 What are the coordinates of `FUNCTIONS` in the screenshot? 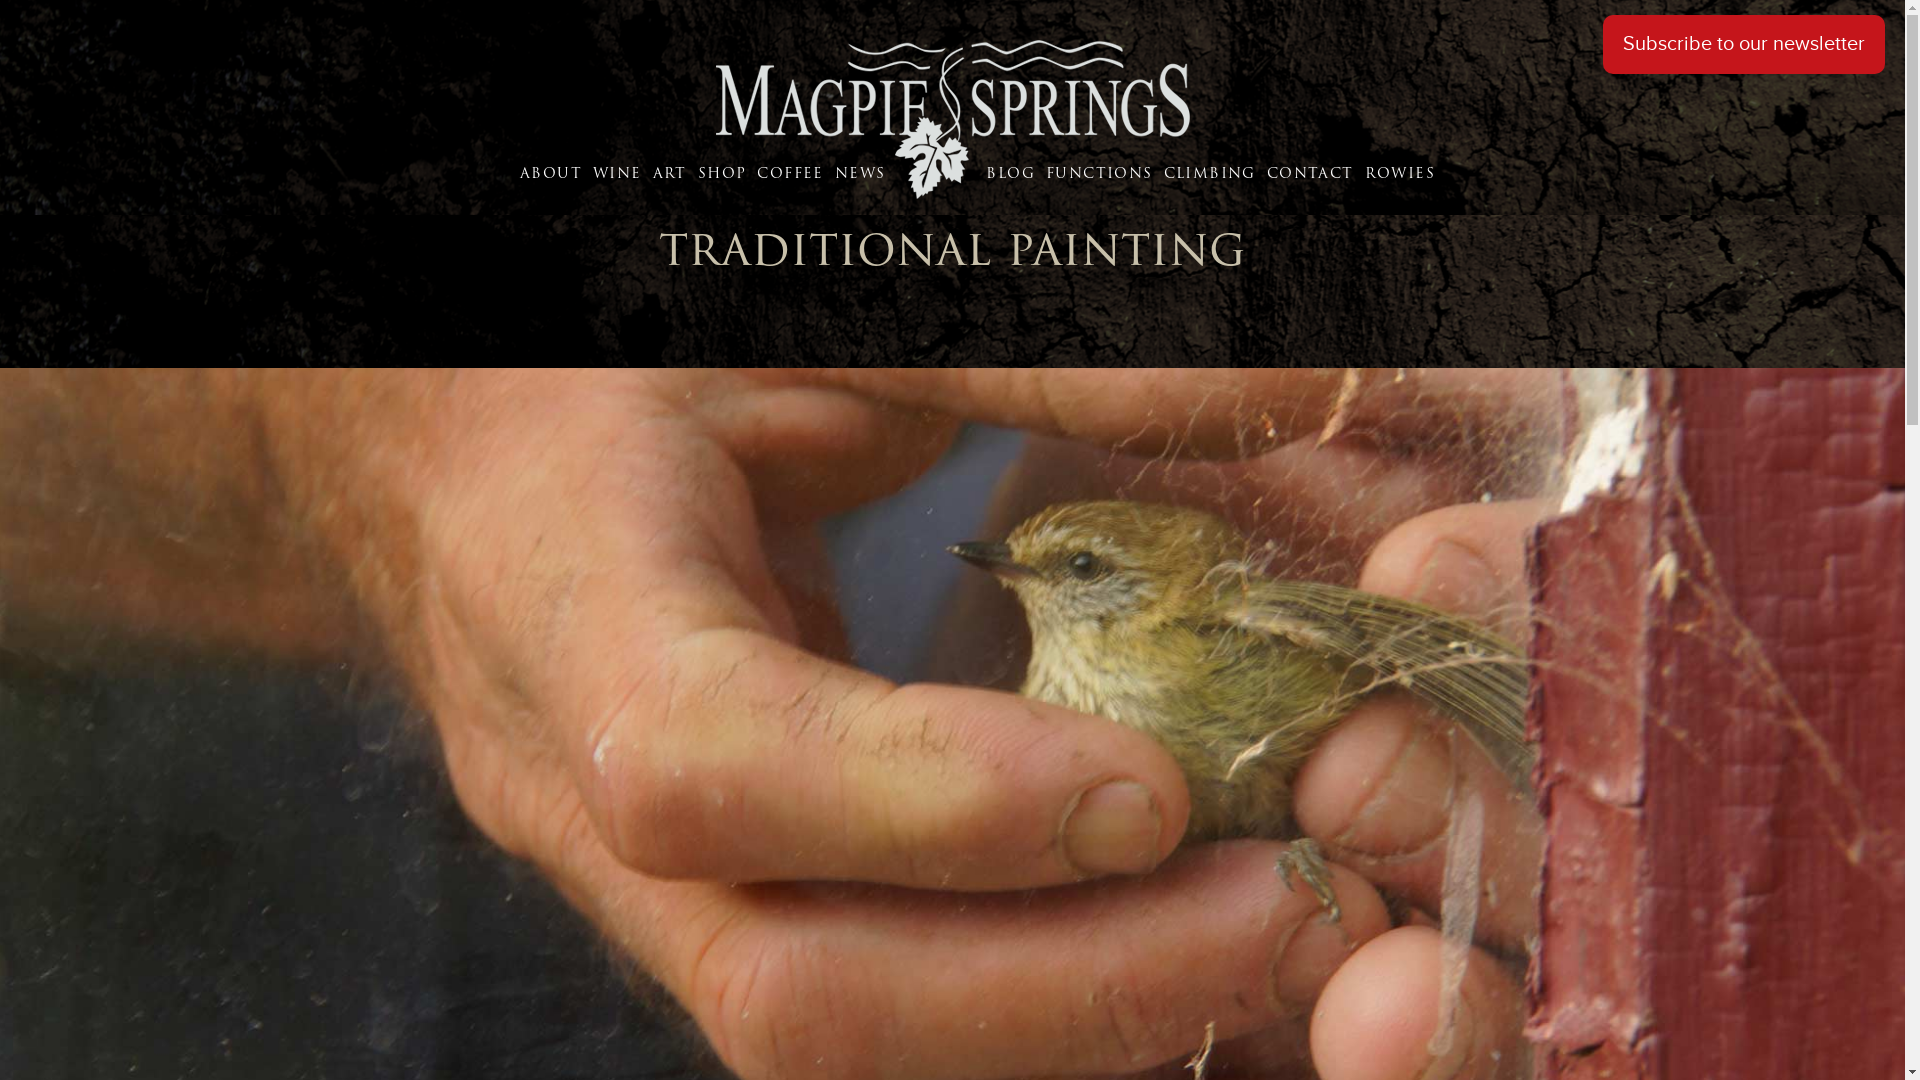 It's located at (1102, 173).